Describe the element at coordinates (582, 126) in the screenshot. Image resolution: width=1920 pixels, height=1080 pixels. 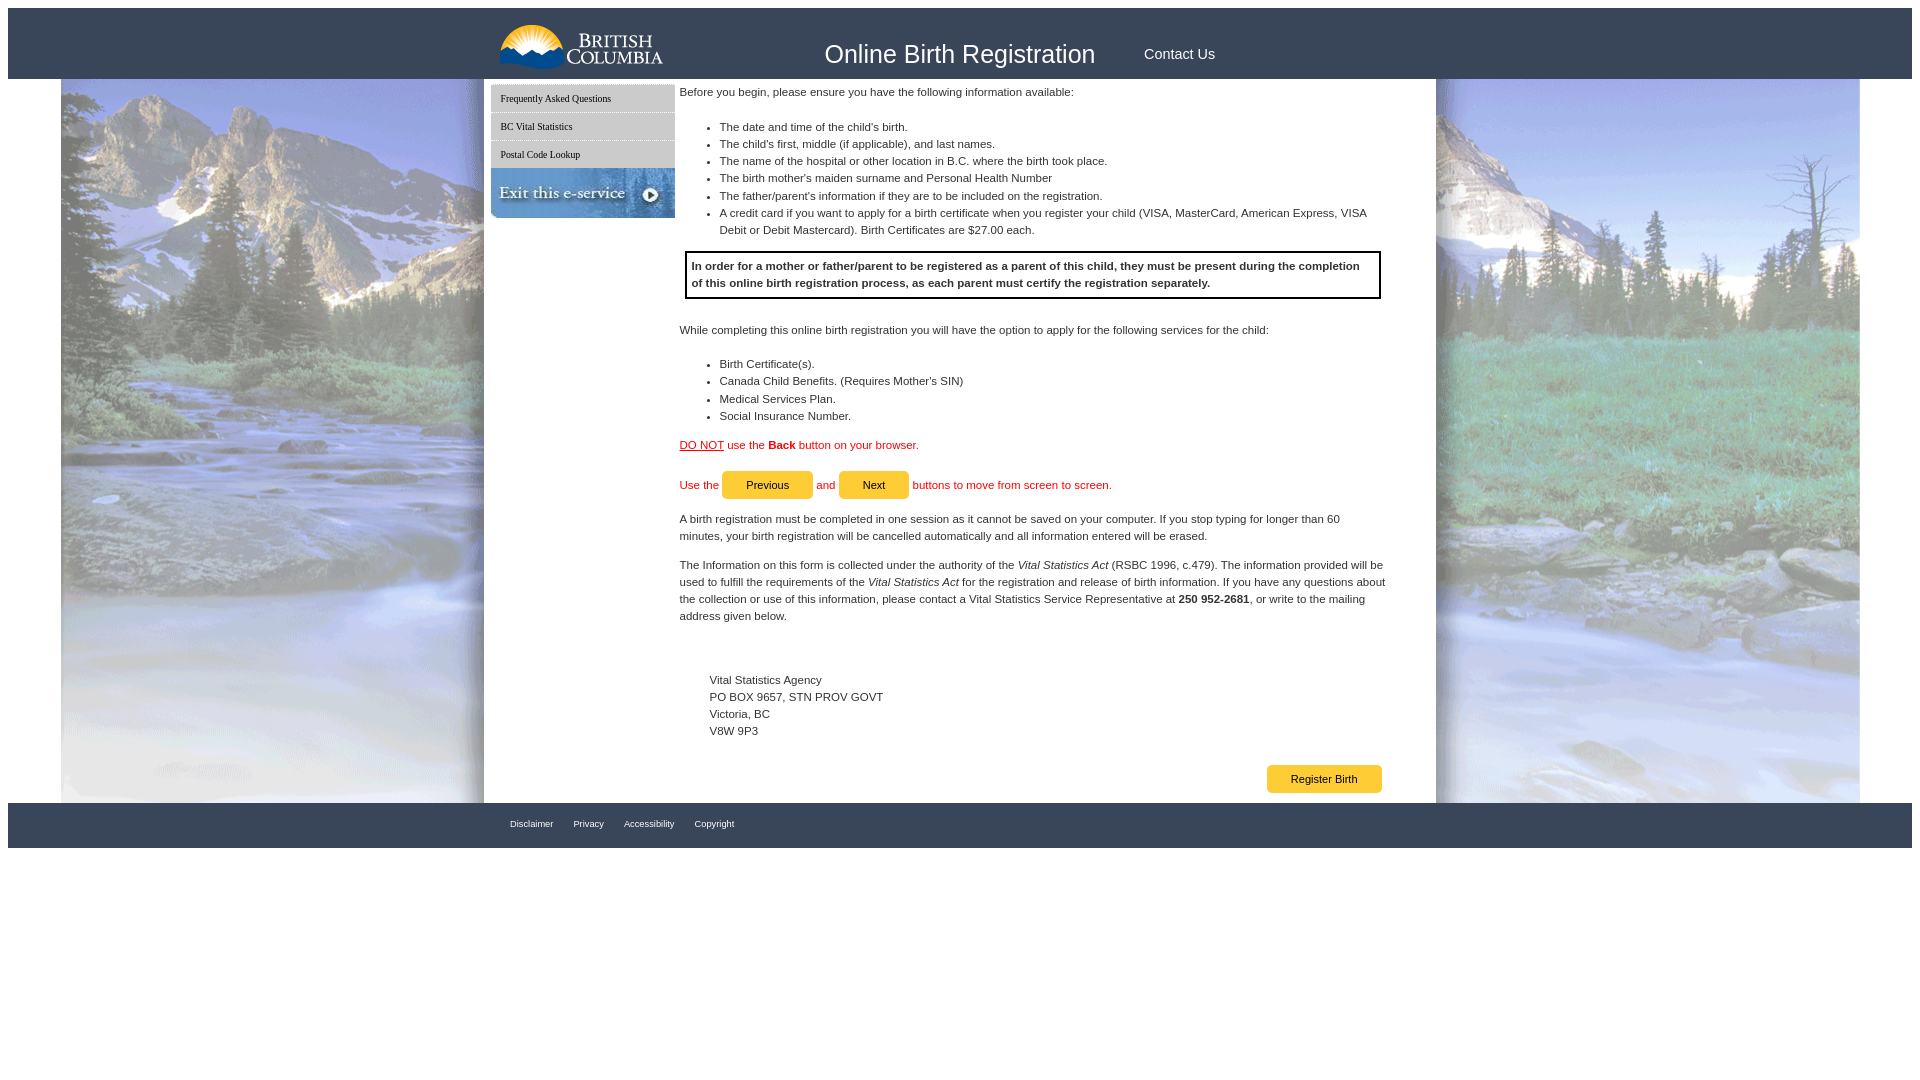
I see `BC Vital Statistics` at that location.